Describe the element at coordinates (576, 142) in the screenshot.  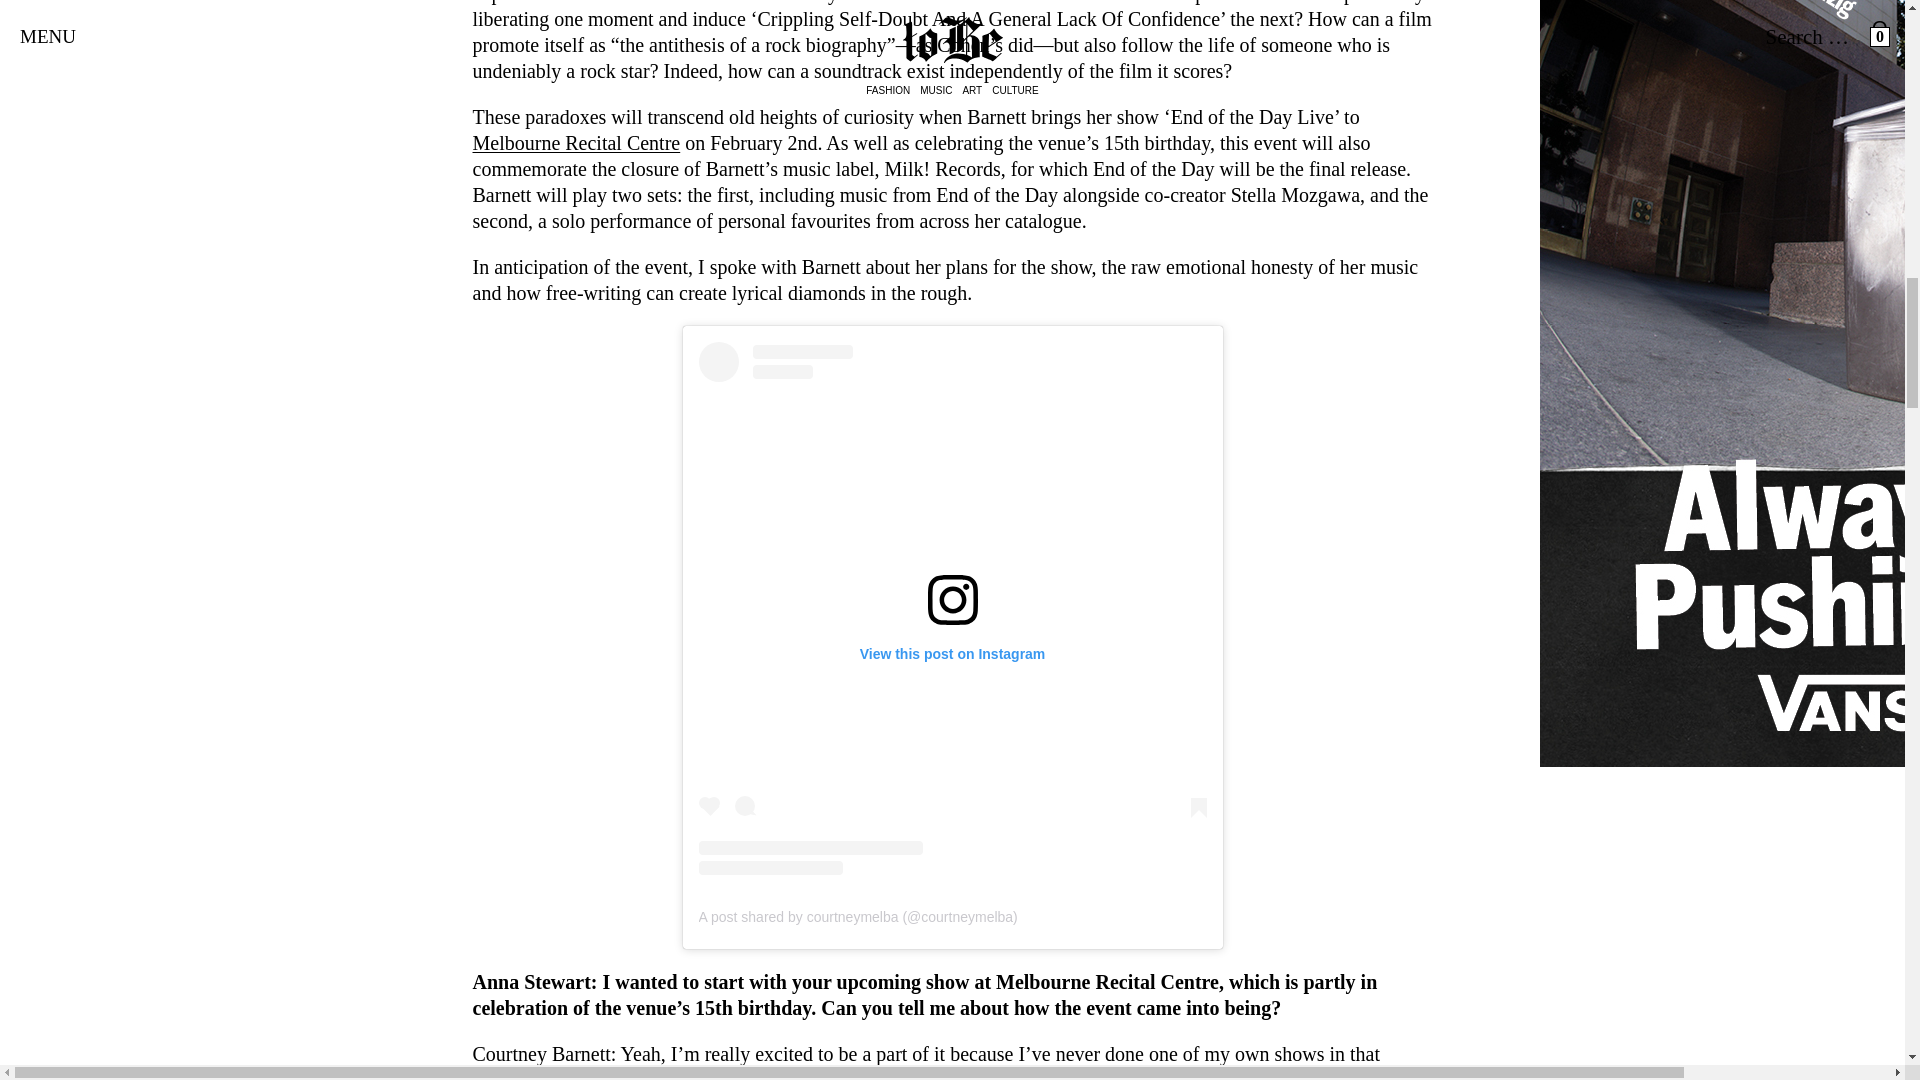
I see `Melbourne Recital Centre` at that location.